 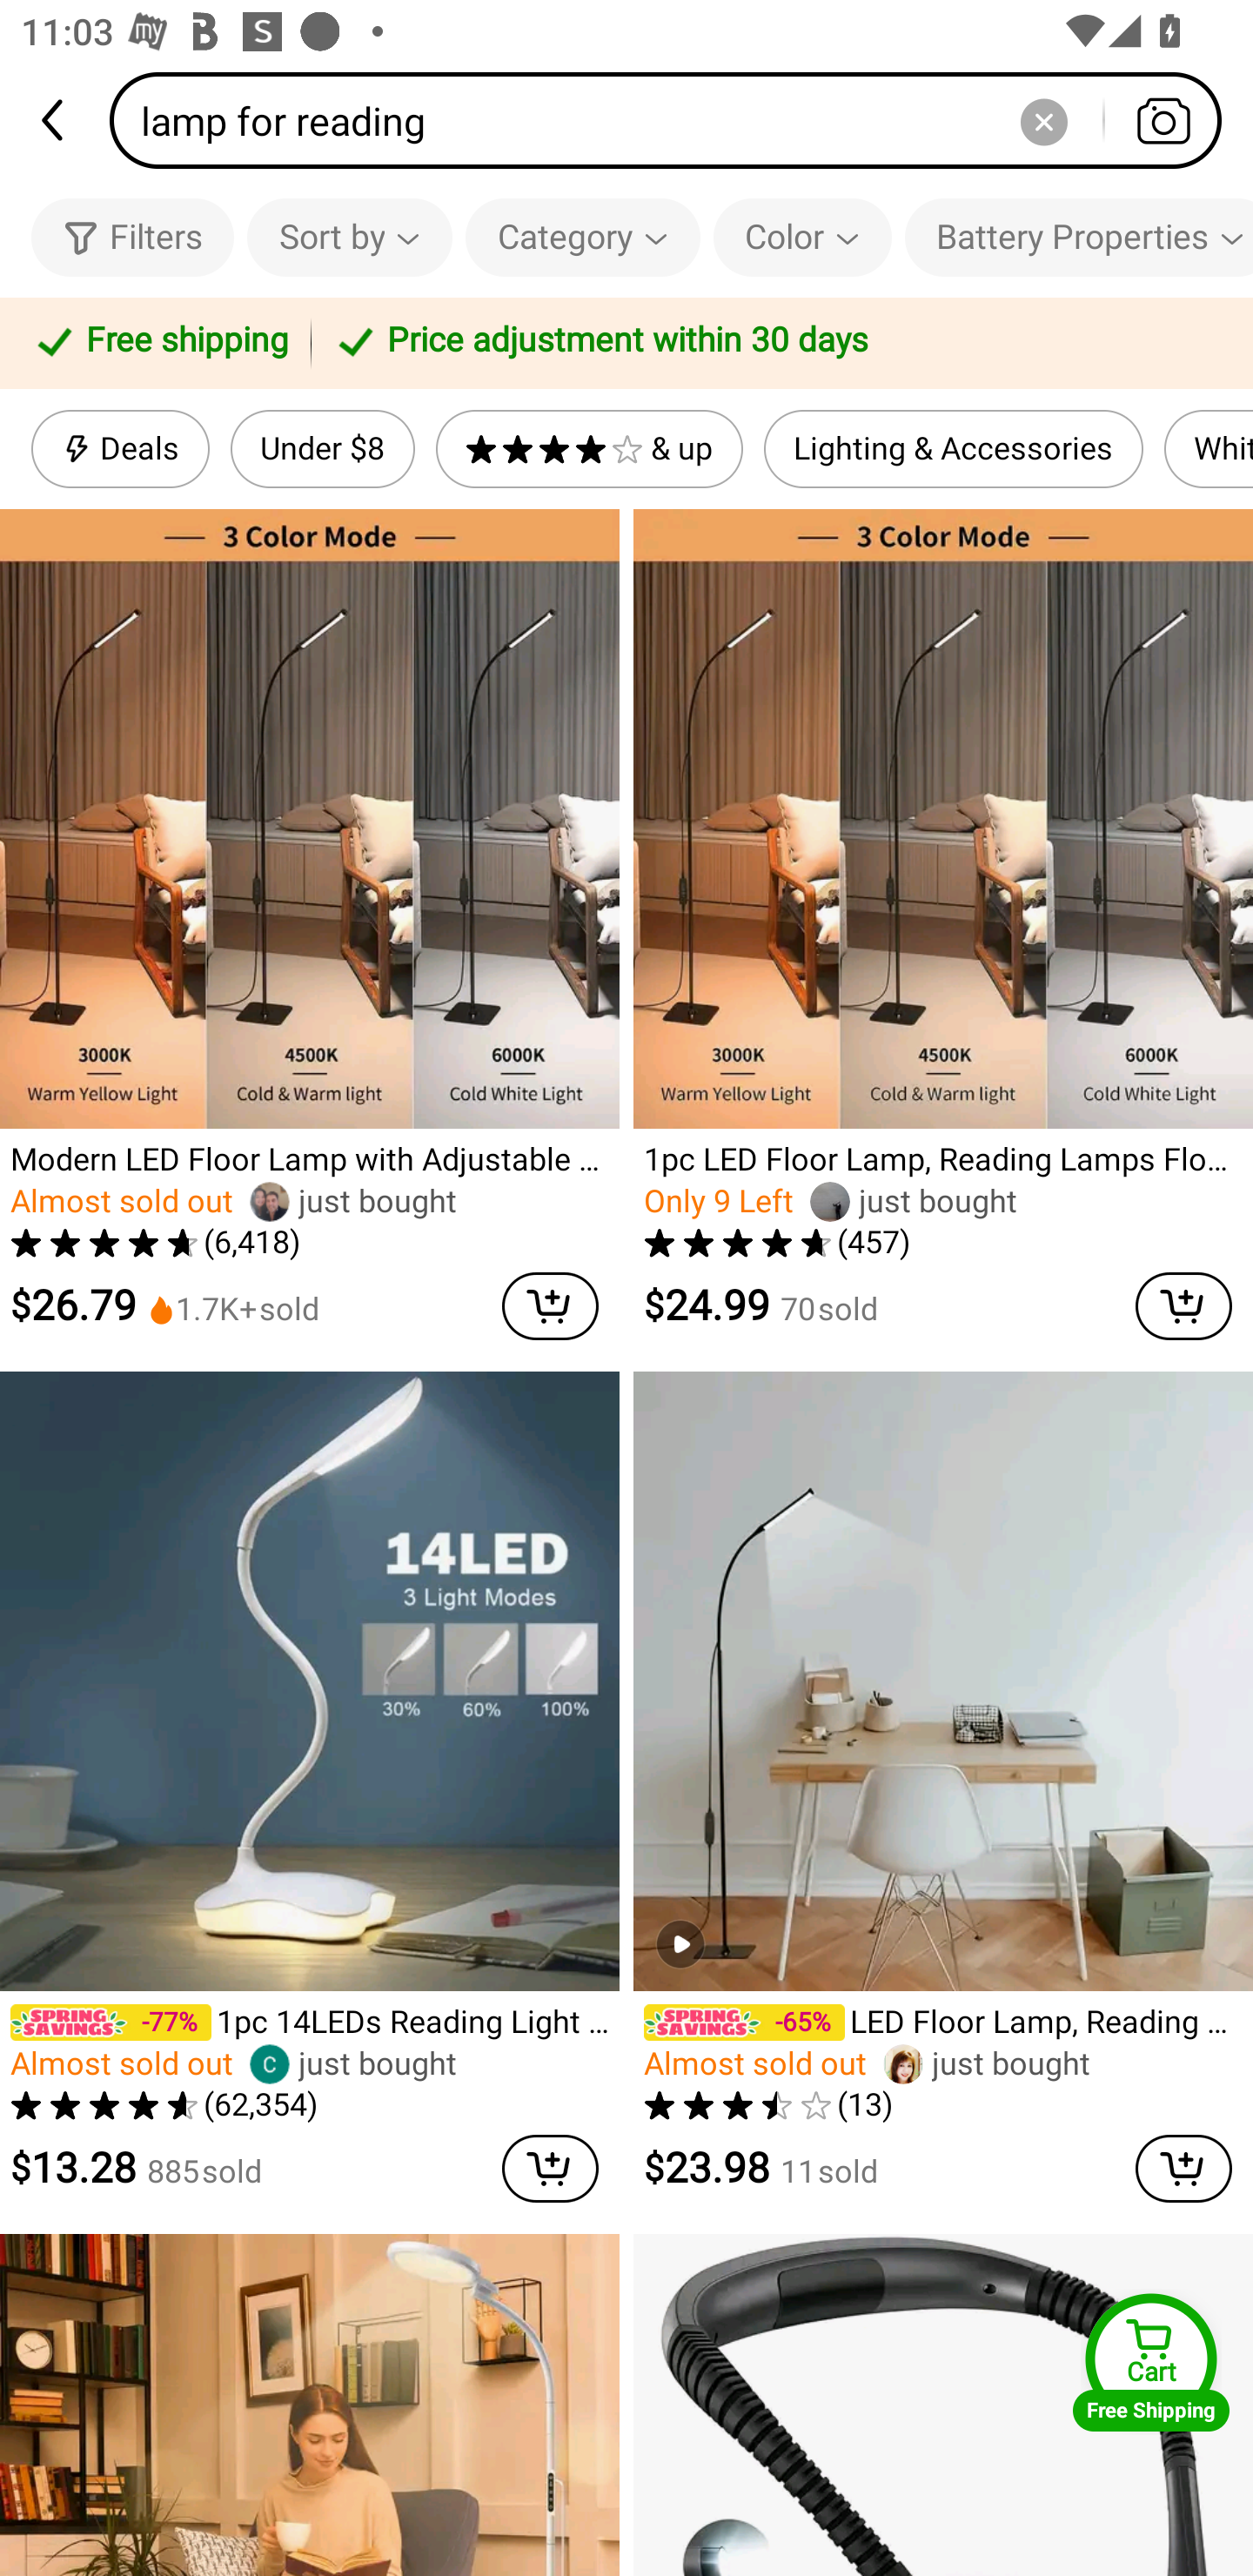 I want to click on Color, so click(x=802, y=237).